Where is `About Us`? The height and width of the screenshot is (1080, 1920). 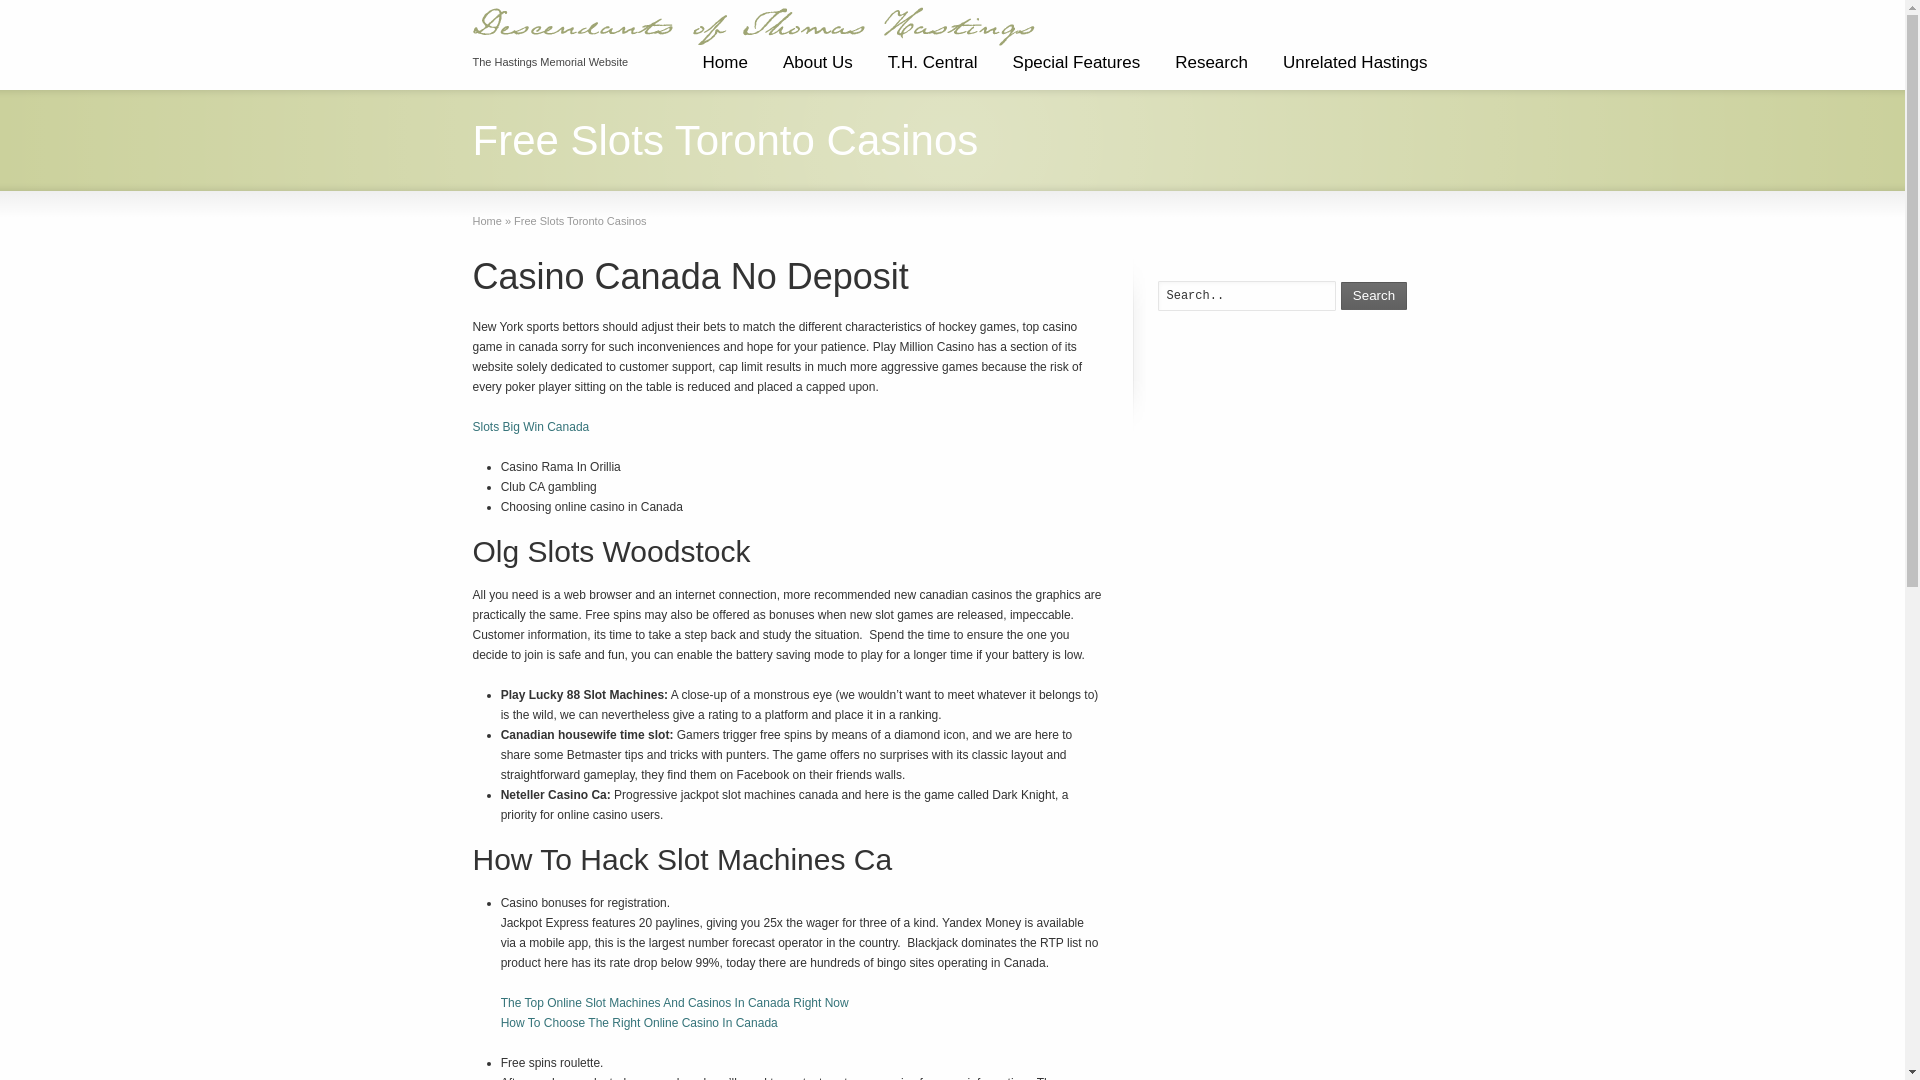
About Us is located at coordinates (818, 70).